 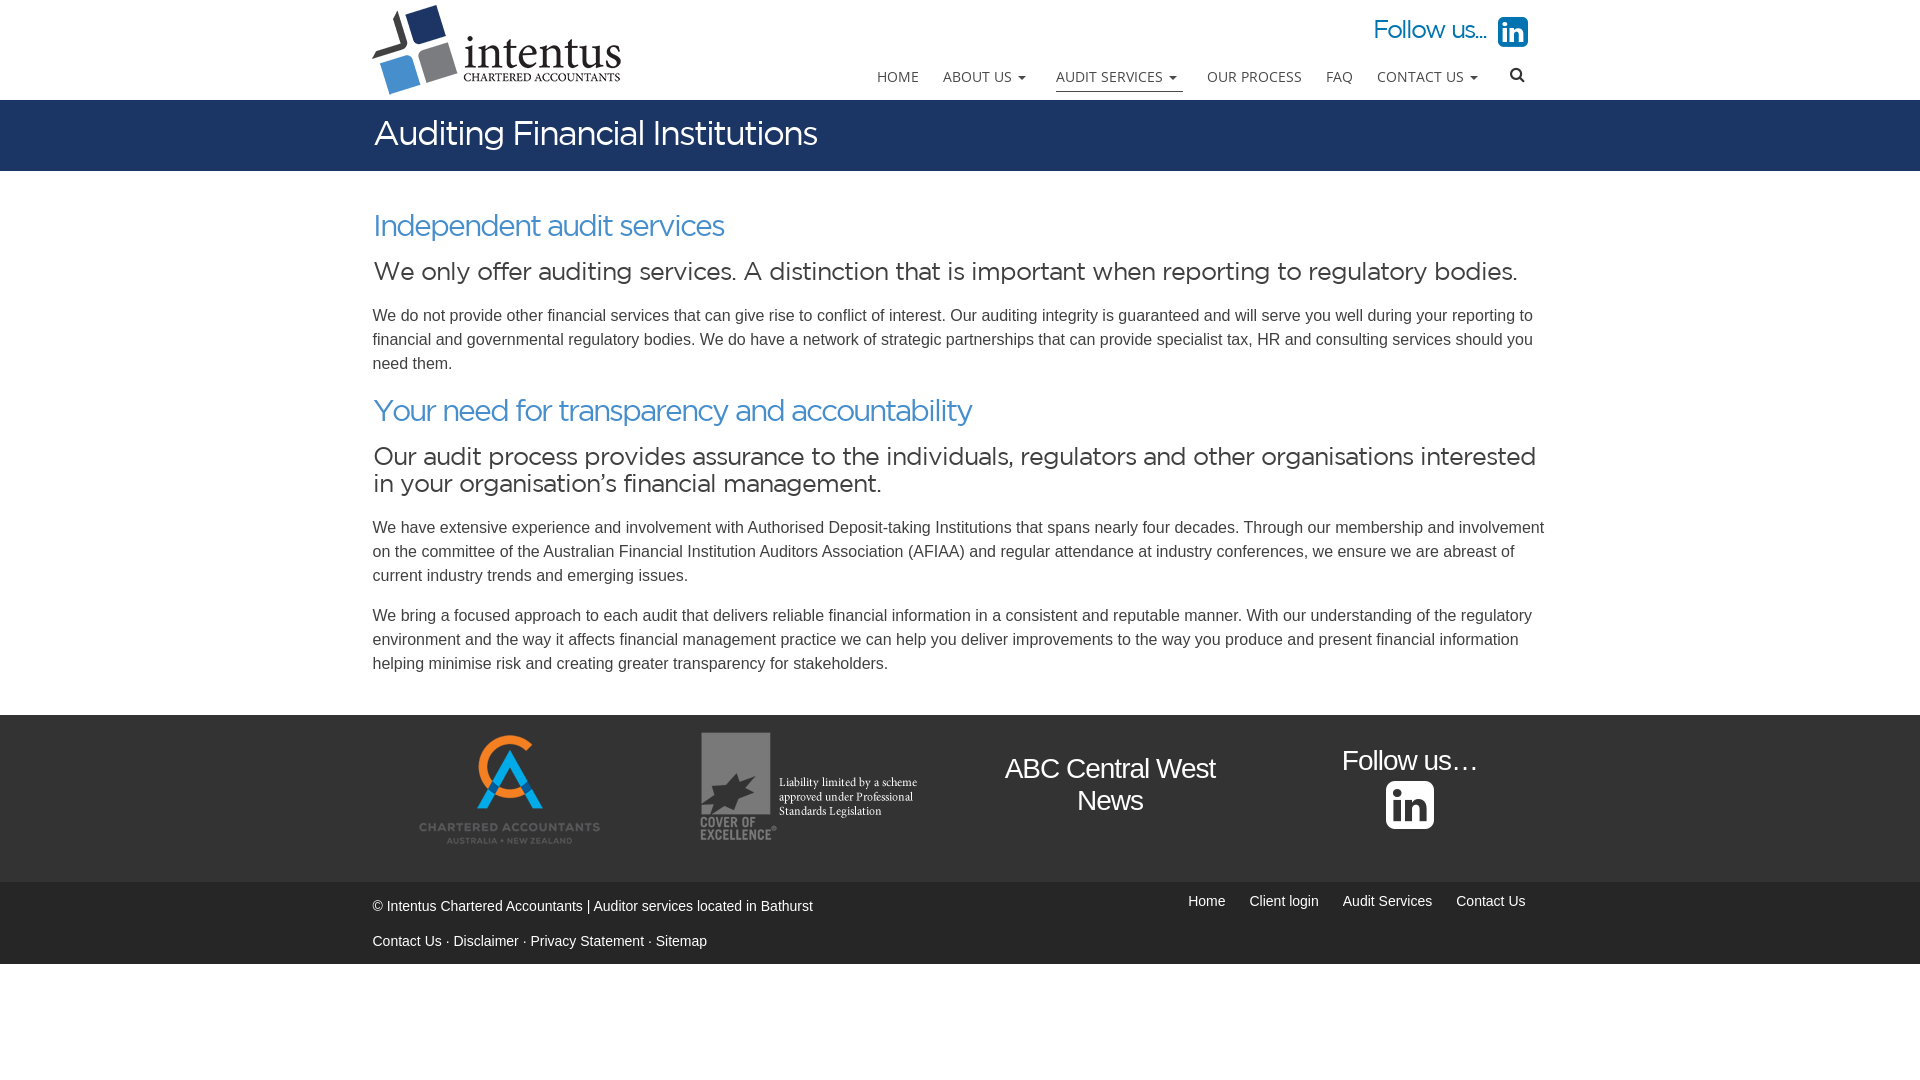 What do you see at coordinates (486, 940) in the screenshot?
I see `Disclaimer` at bounding box center [486, 940].